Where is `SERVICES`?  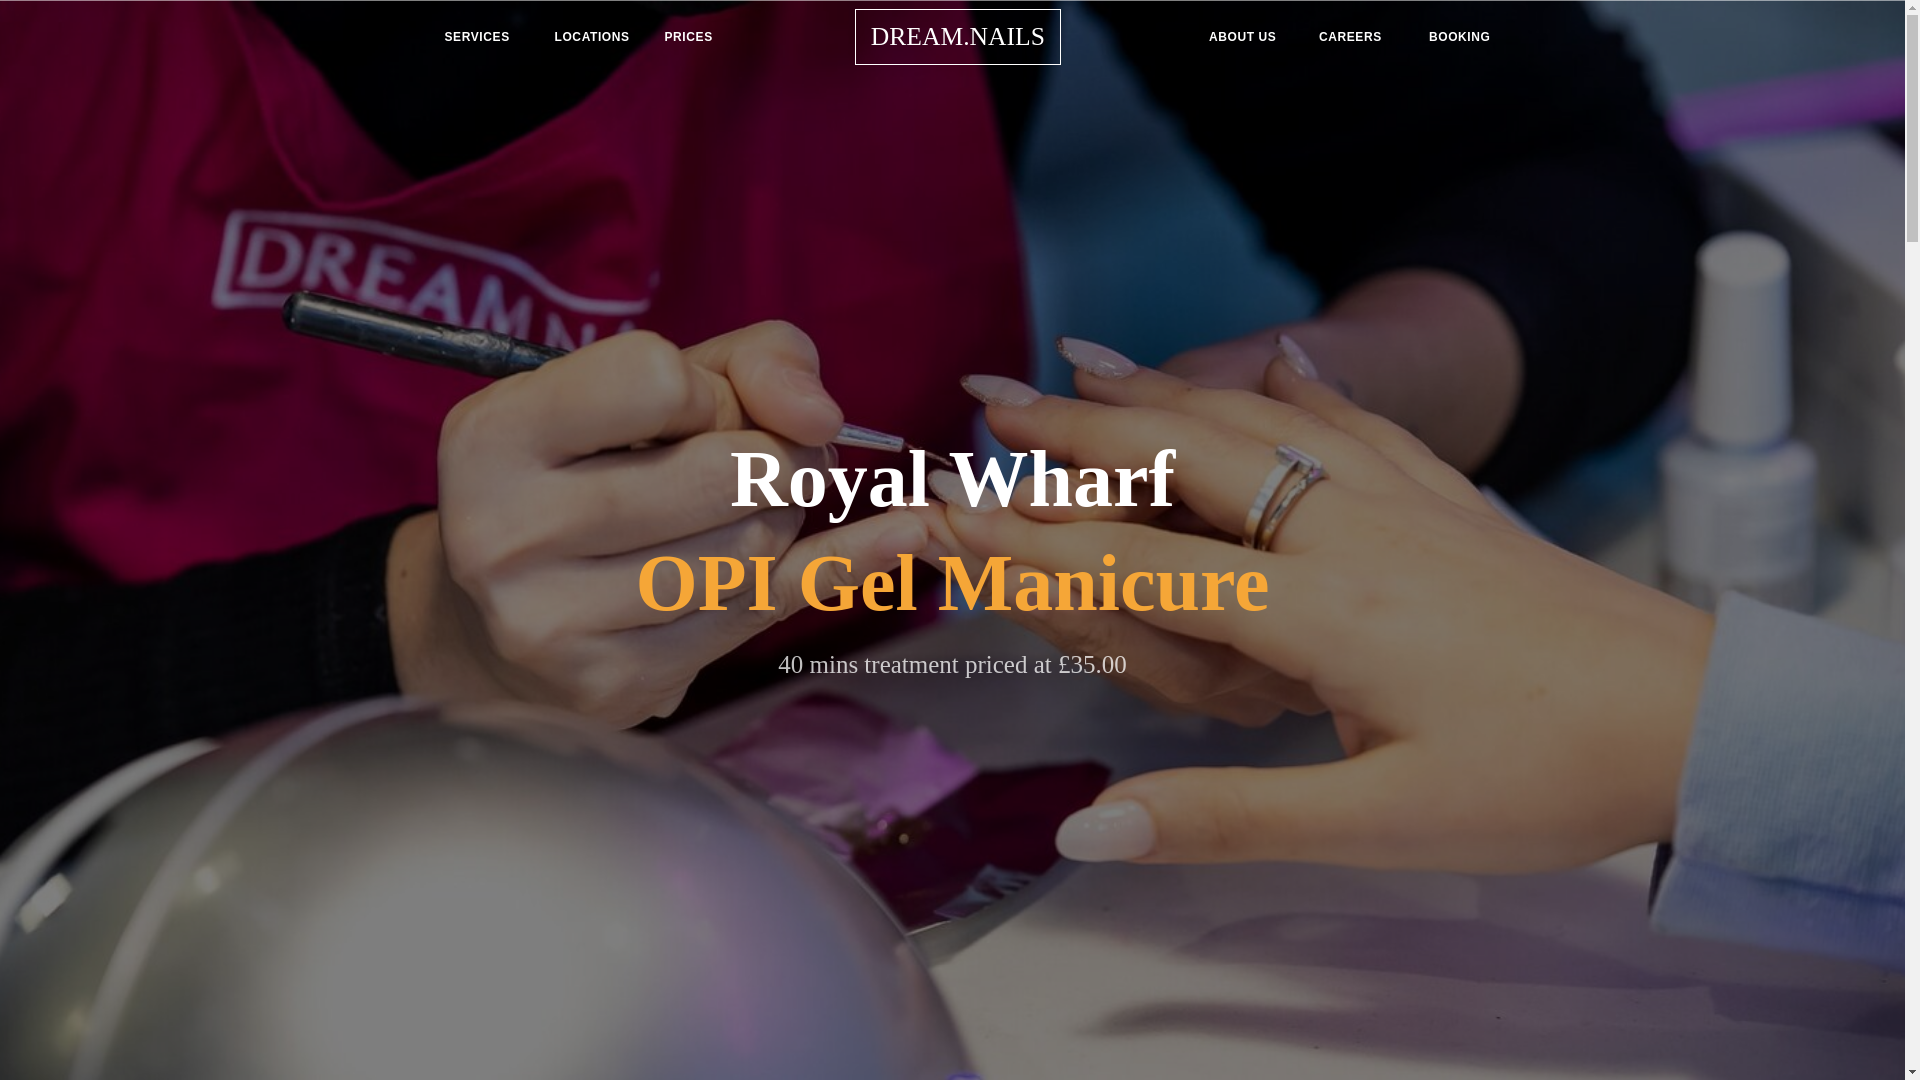
SERVICES is located at coordinates (482, 37).